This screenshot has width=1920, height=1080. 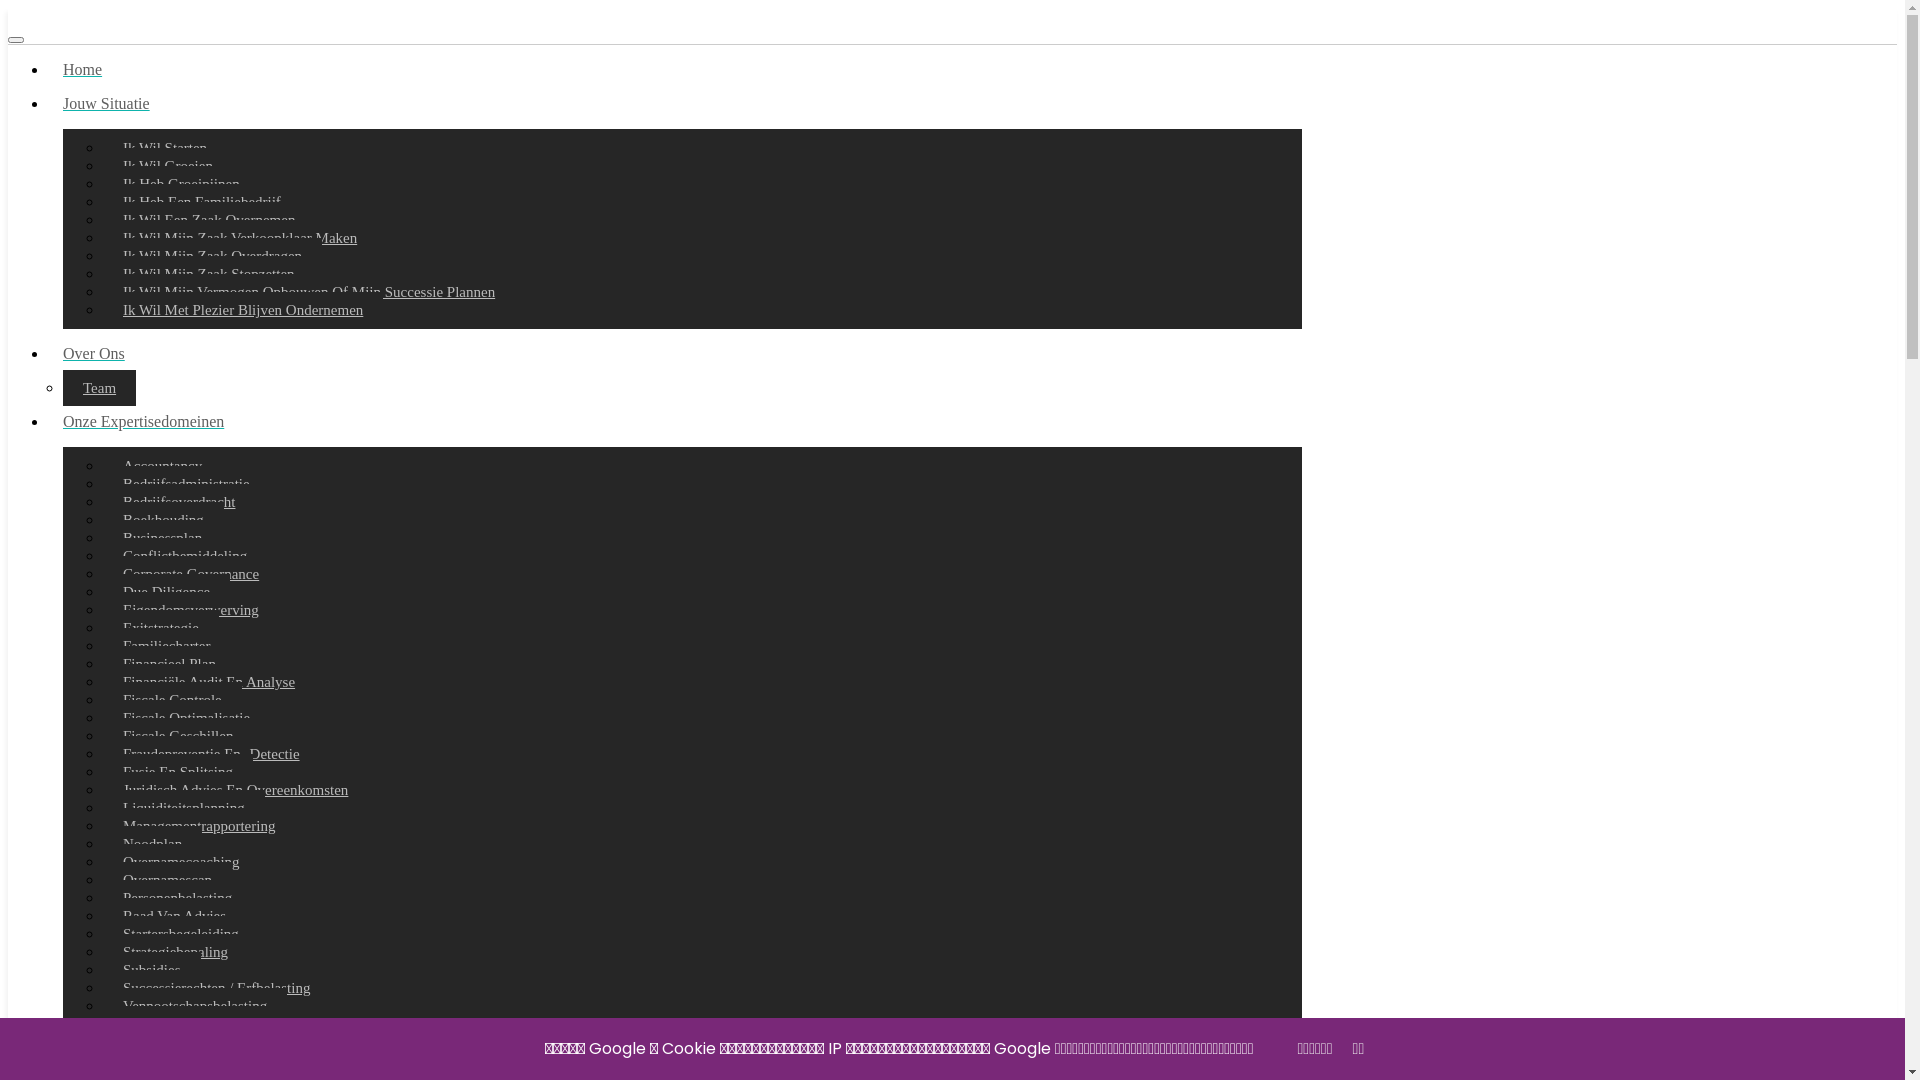 What do you see at coordinates (682, 422) in the screenshot?
I see `Onze Expertisedomeinen` at bounding box center [682, 422].